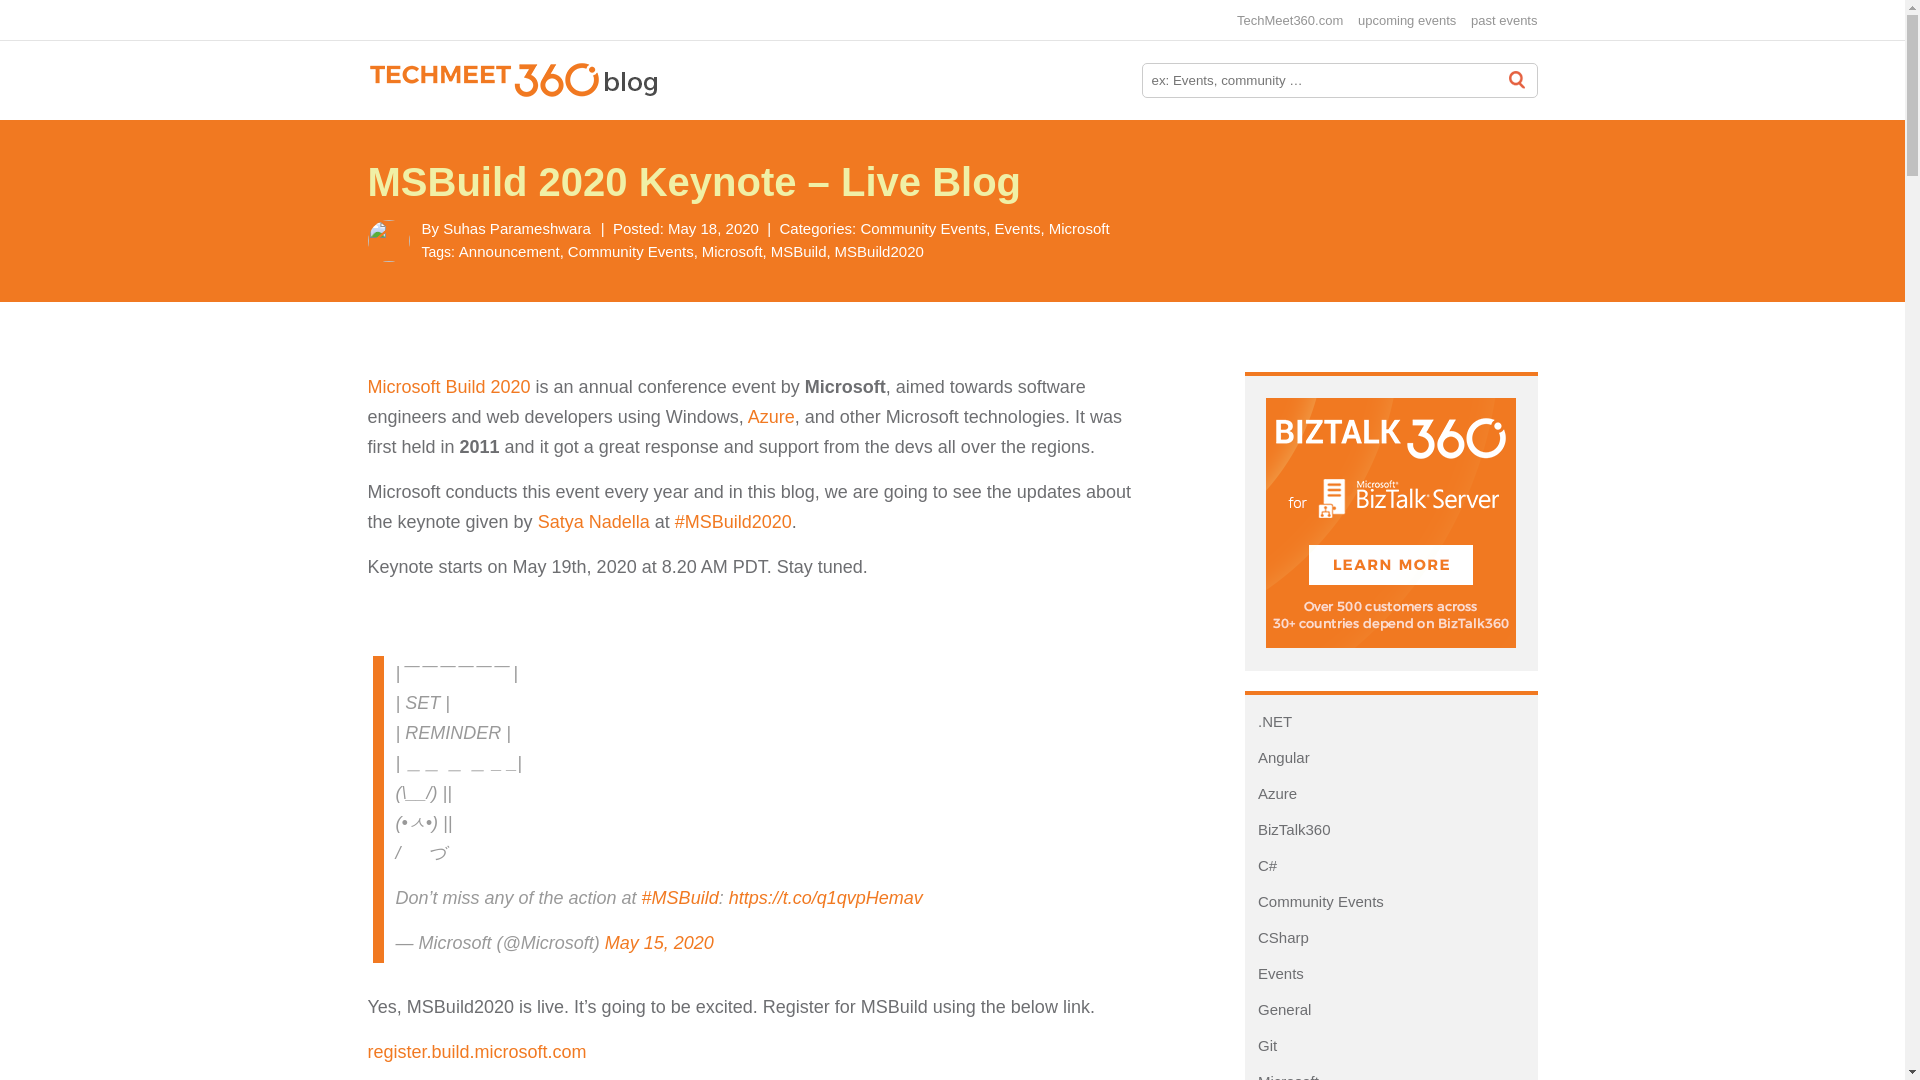 This screenshot has width=1920, height=1080. Describe the element at coordinates (659, 942) in the screenshot. I see `May 15, 2020` at that location.